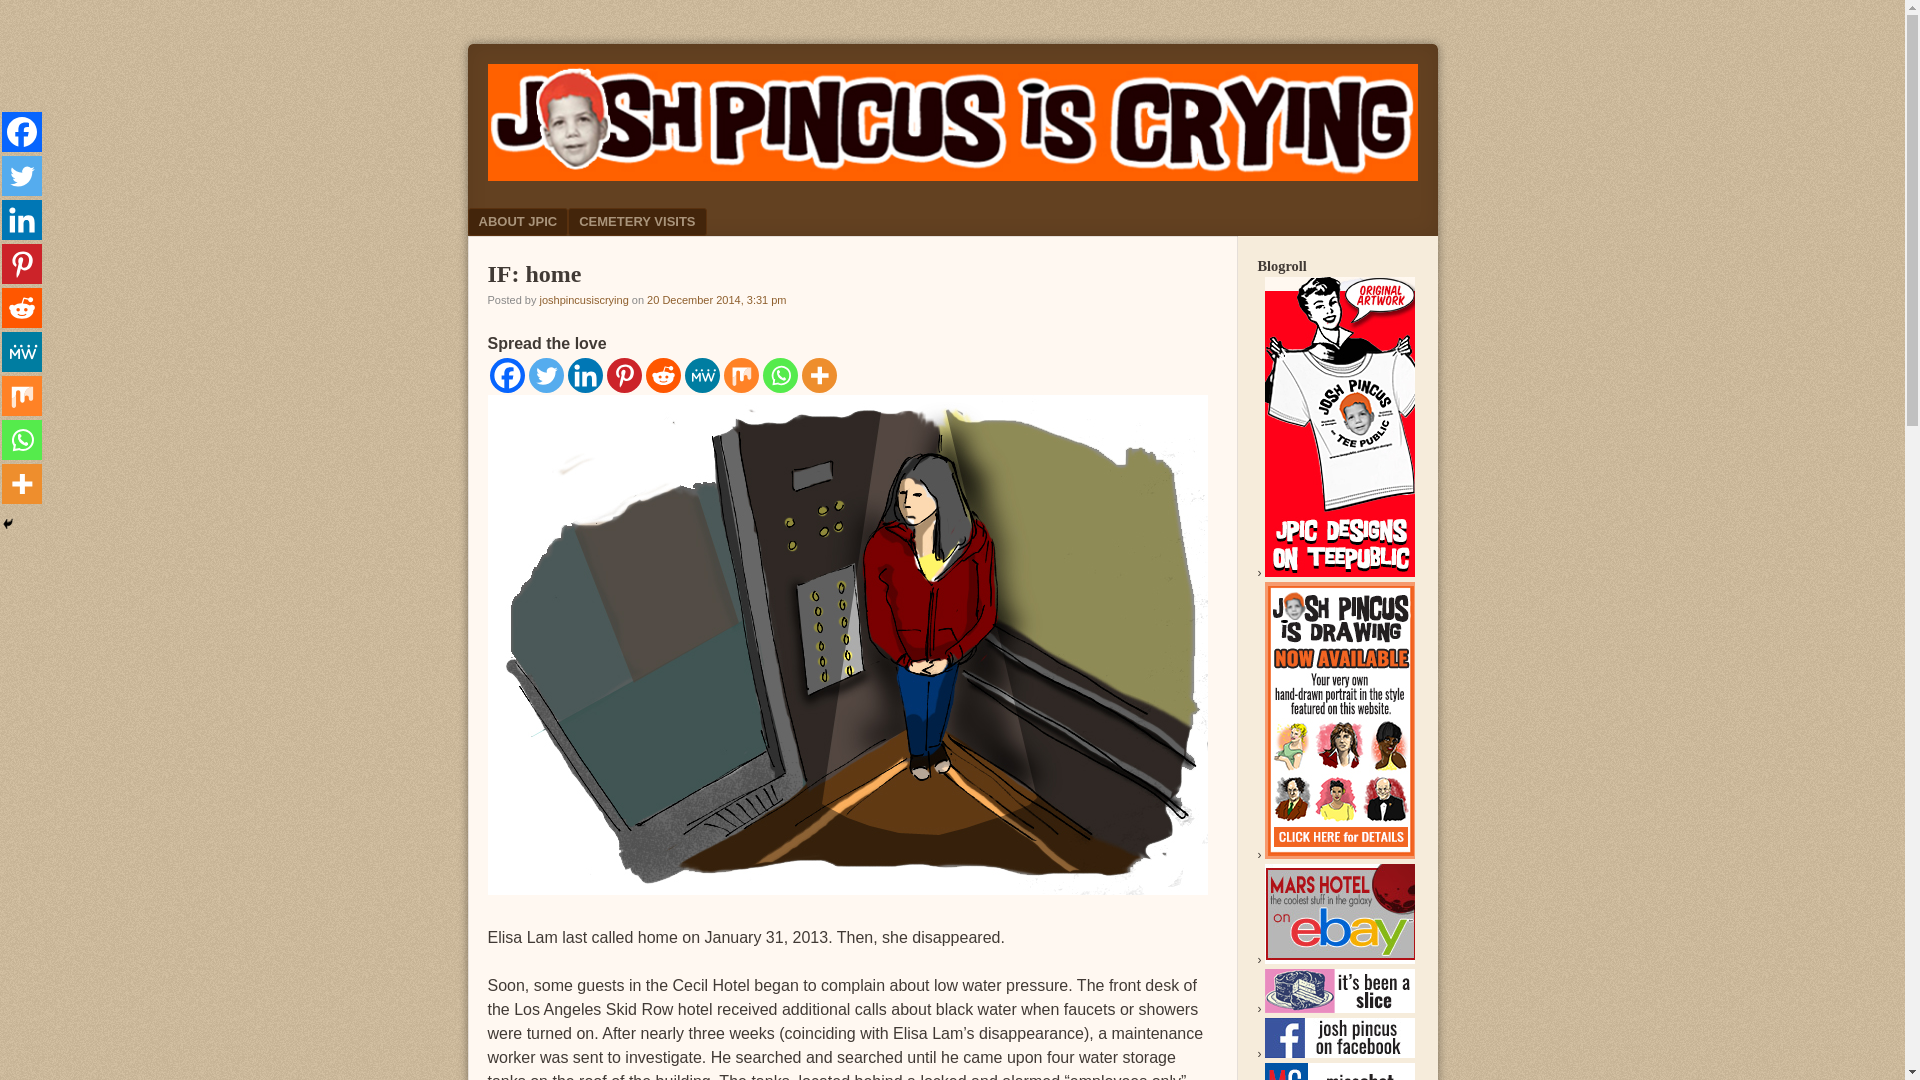  I want to click on Whatsapp, so click(779, 375).